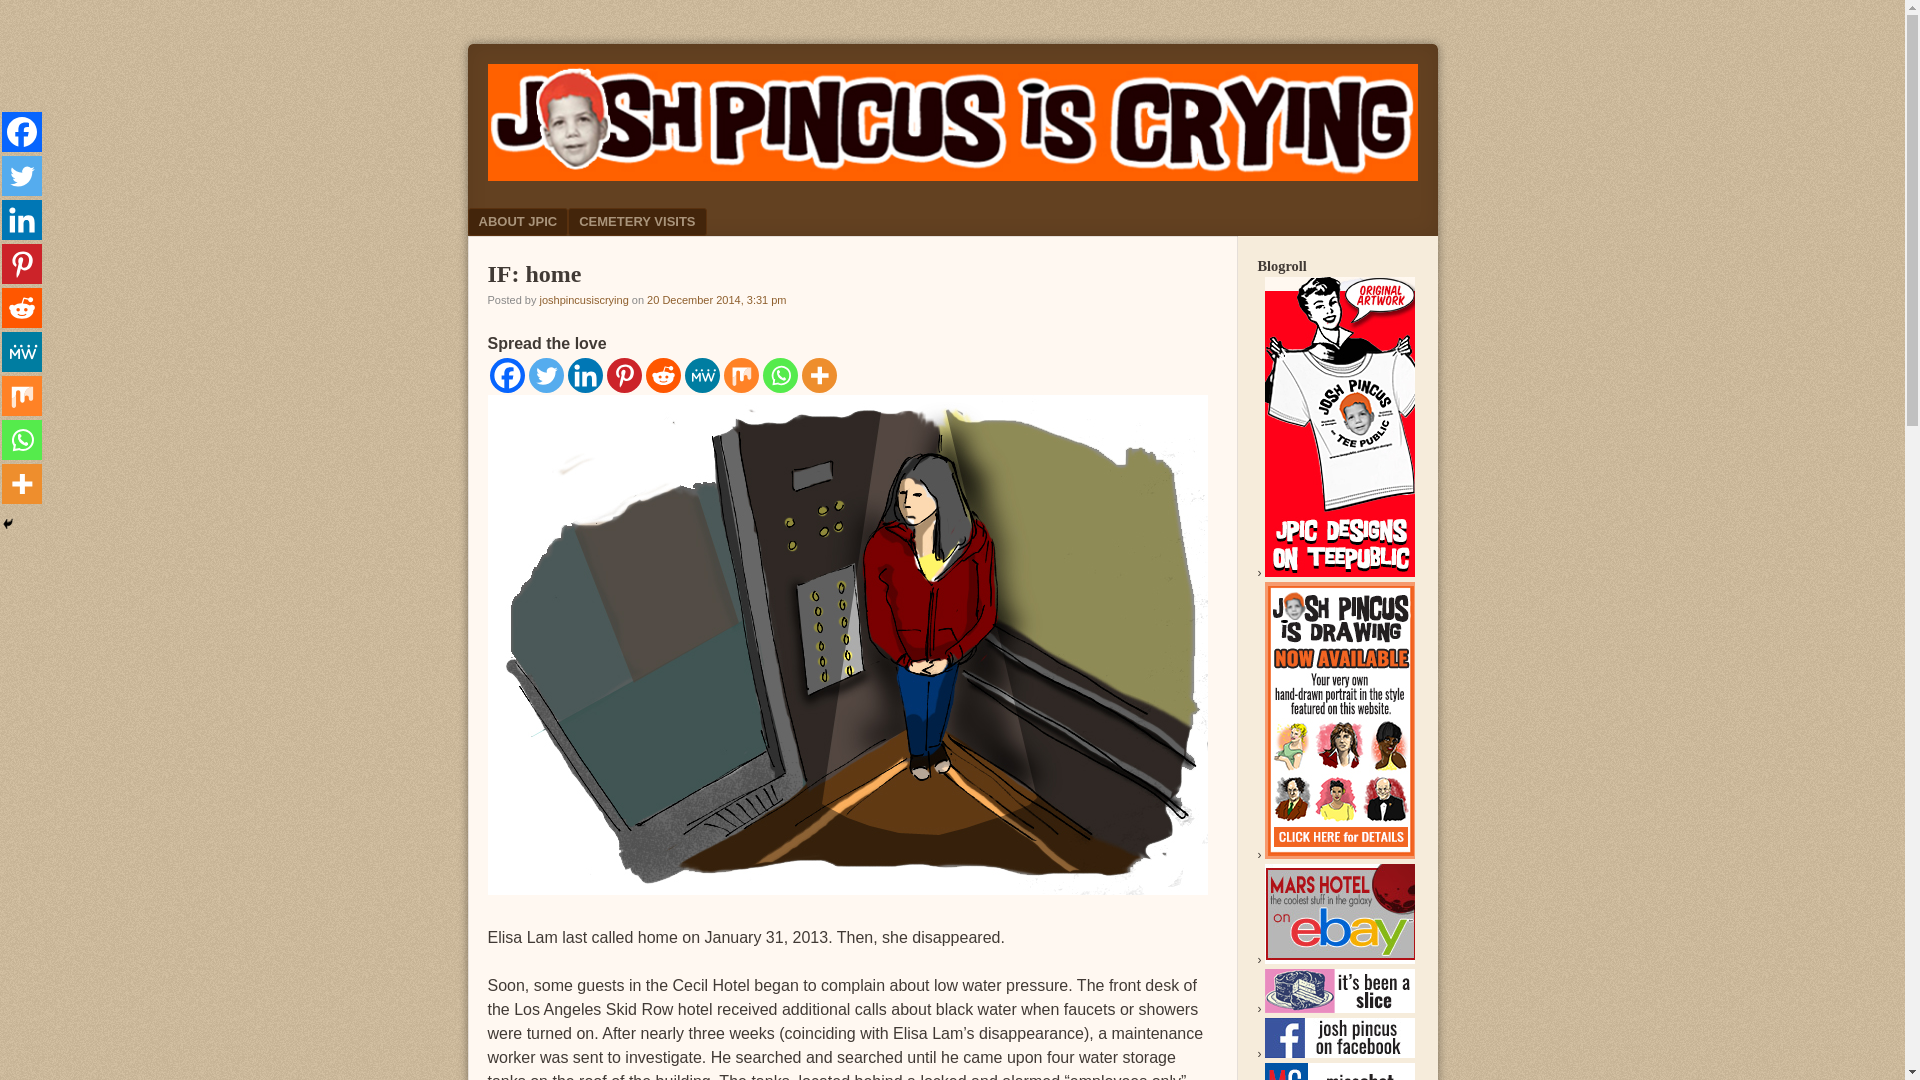  I want to click on Whatsapp, so click(779, 375).